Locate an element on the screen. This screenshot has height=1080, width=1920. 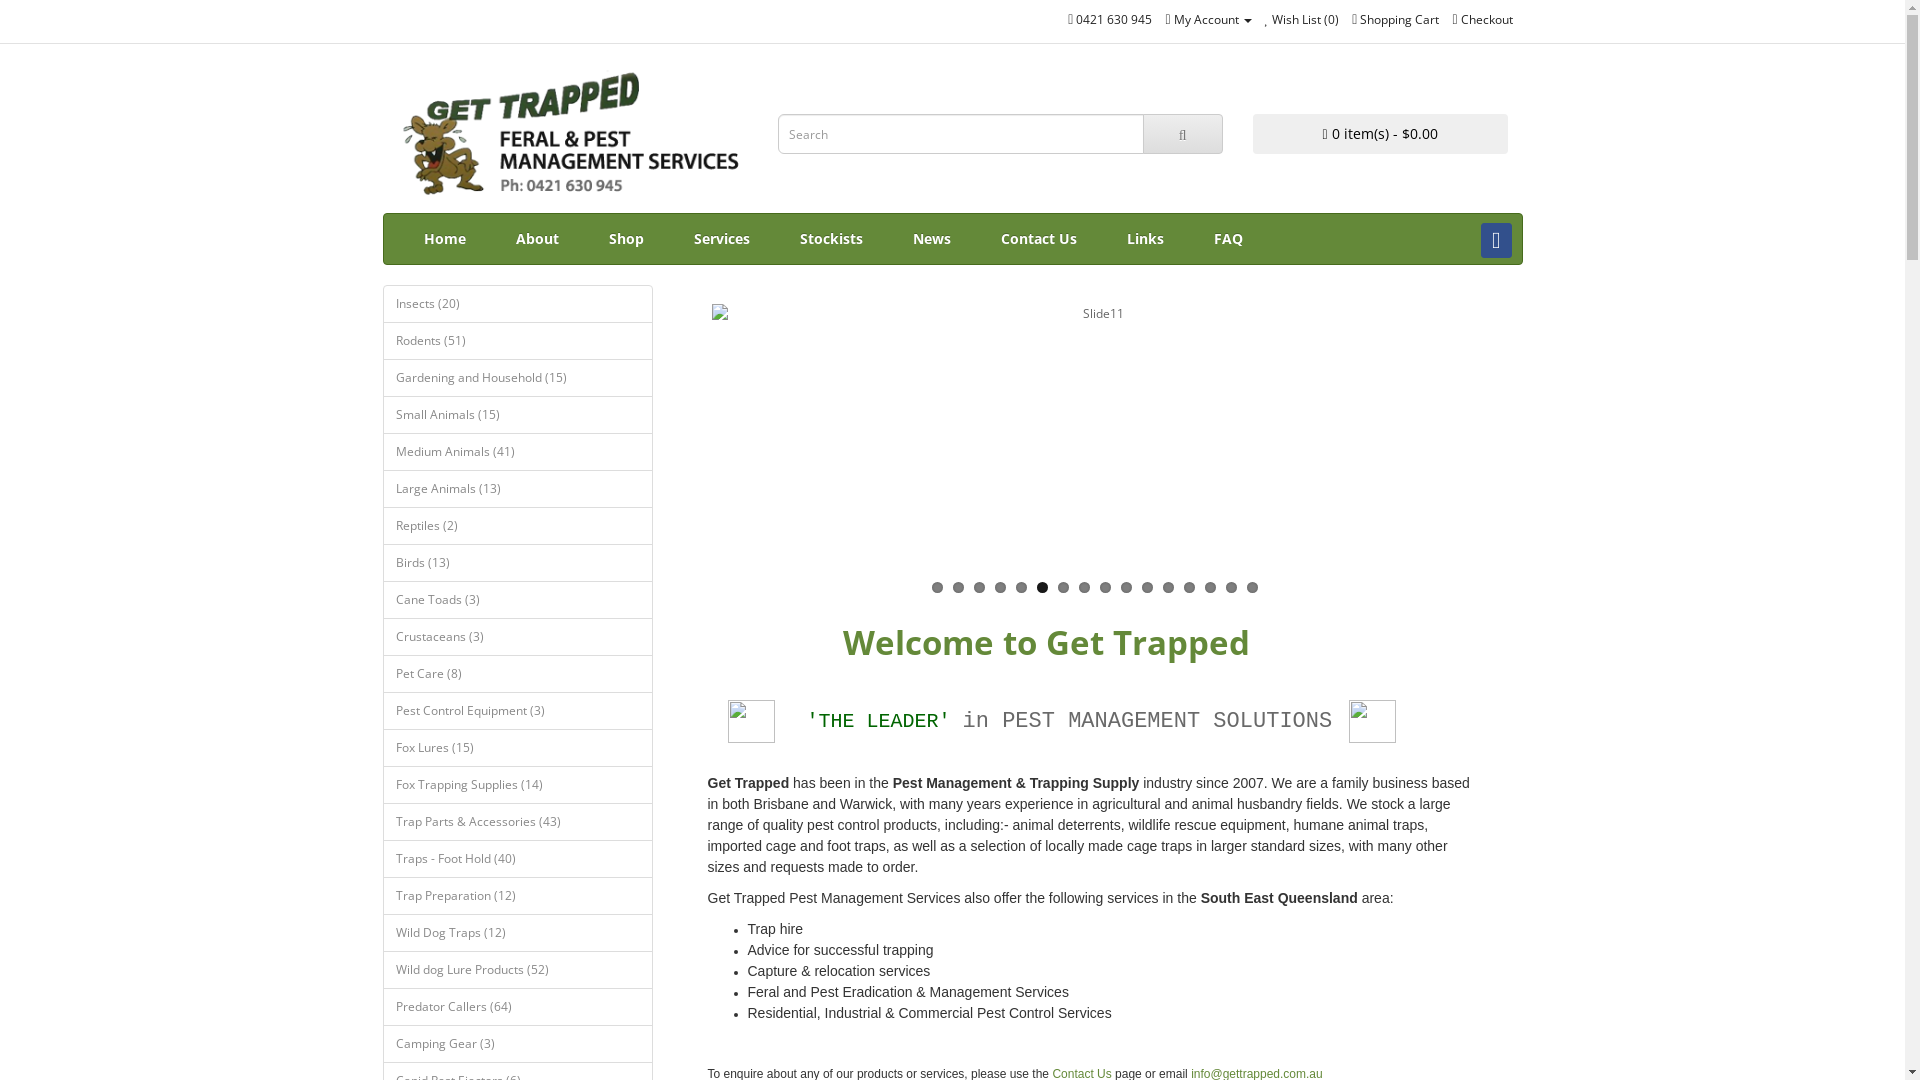
Home is located at coordinates (444, 239).